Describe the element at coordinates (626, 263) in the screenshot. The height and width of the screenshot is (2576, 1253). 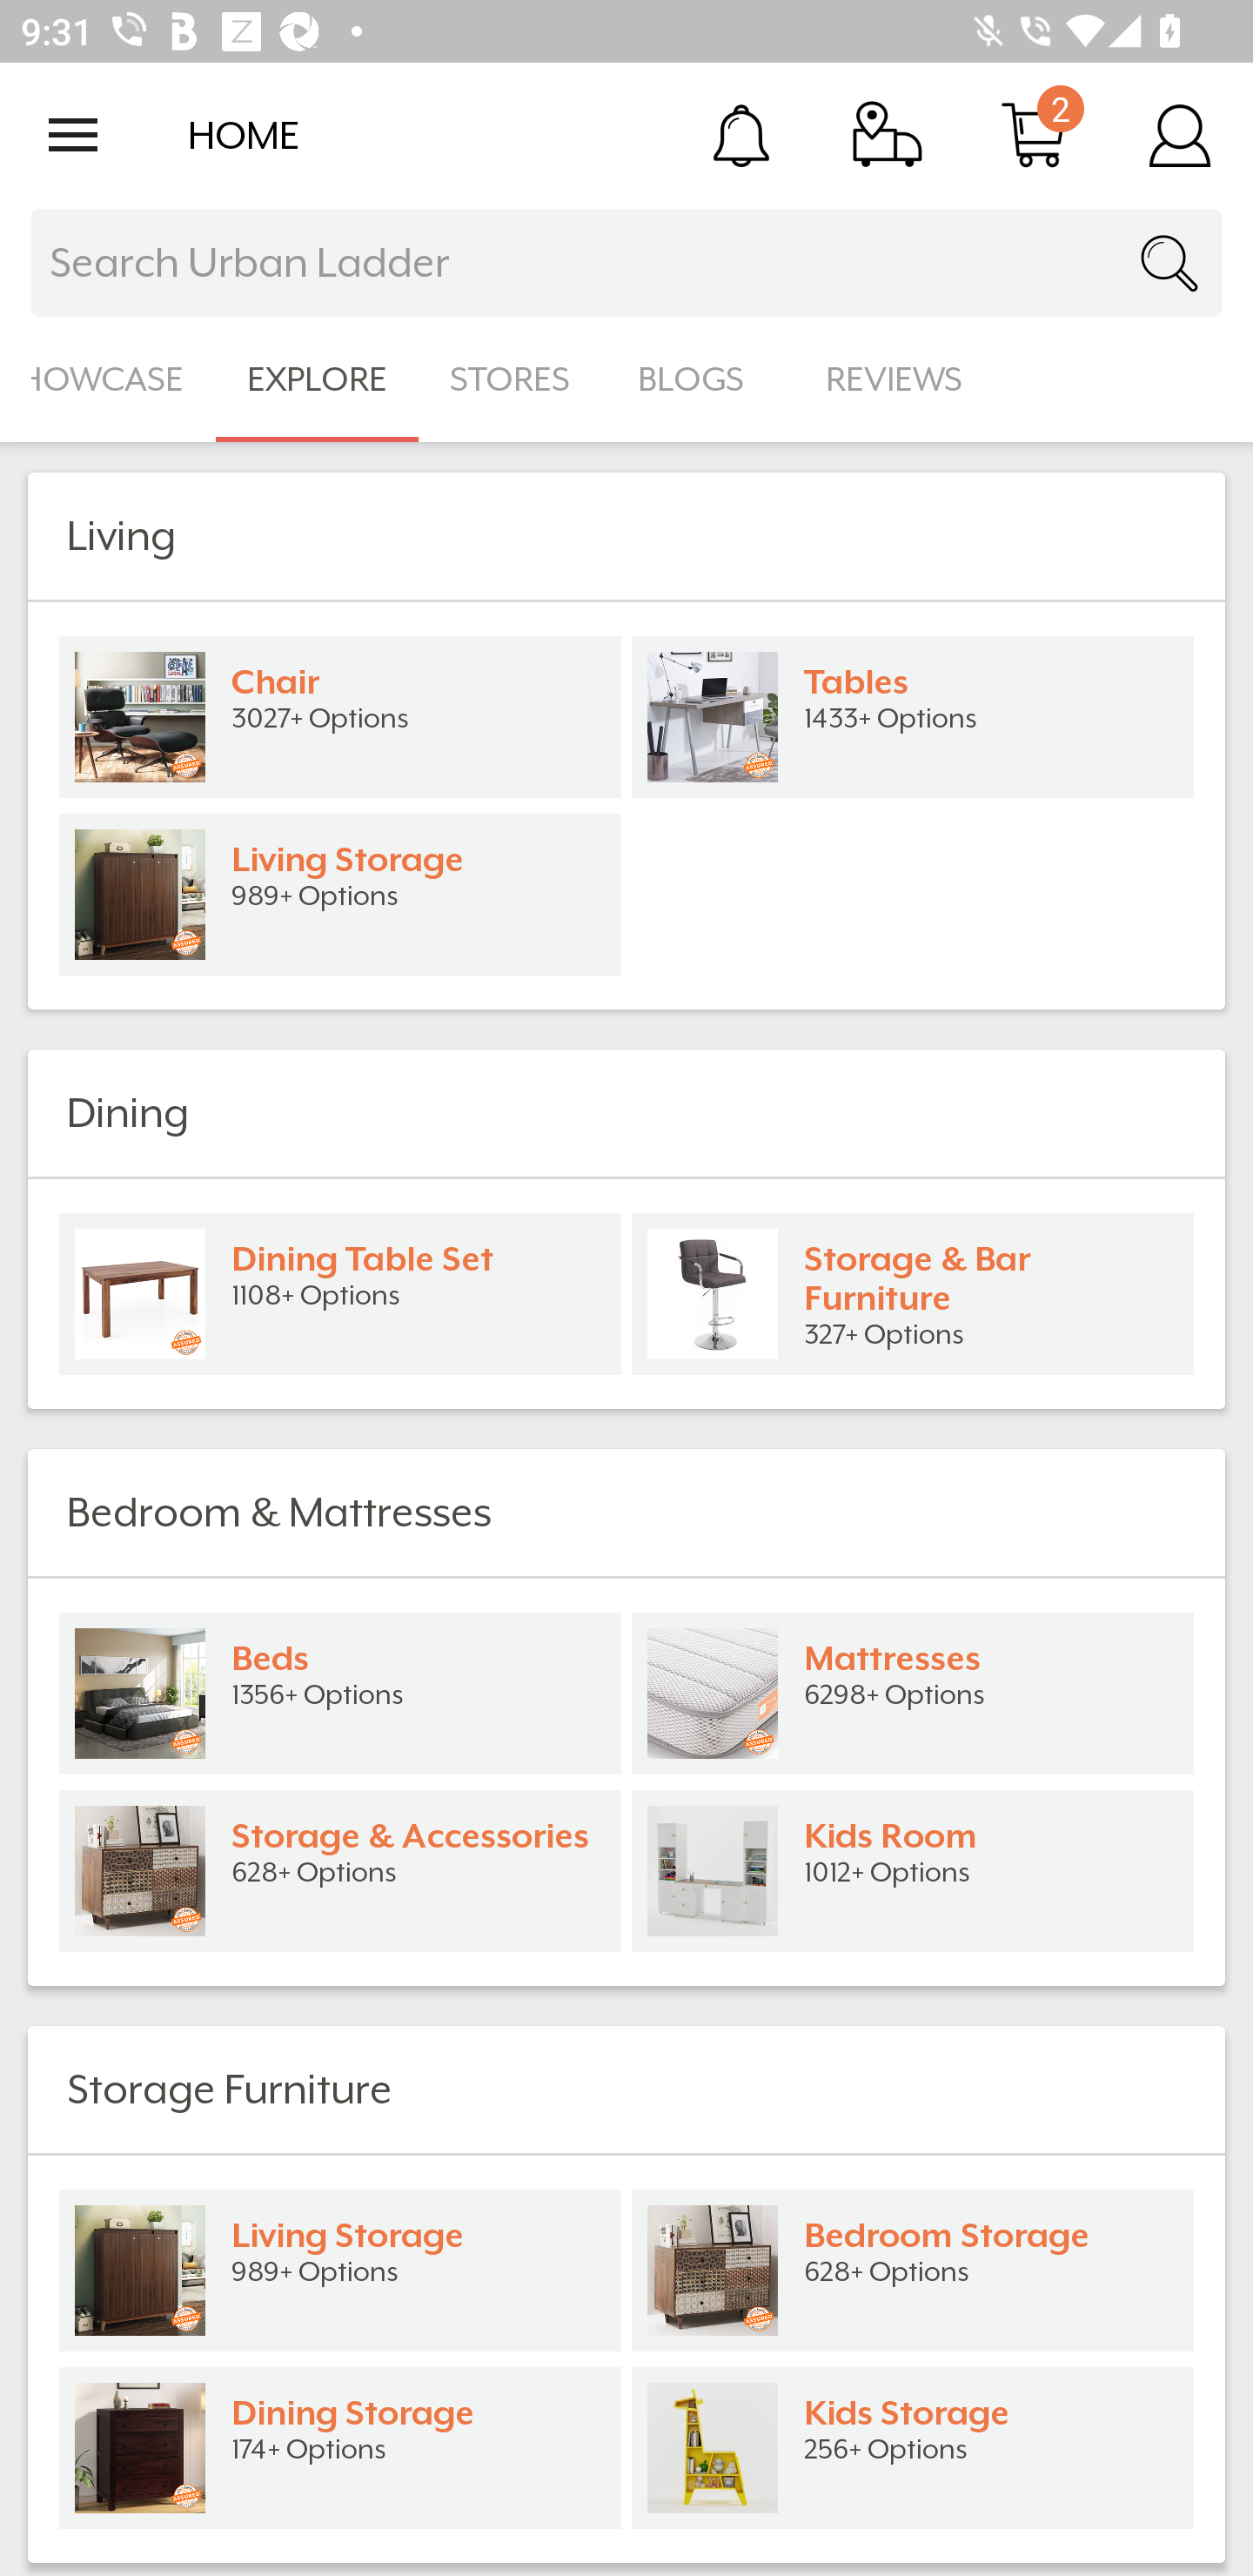
I see `Search Urban Ladder ` at that location.